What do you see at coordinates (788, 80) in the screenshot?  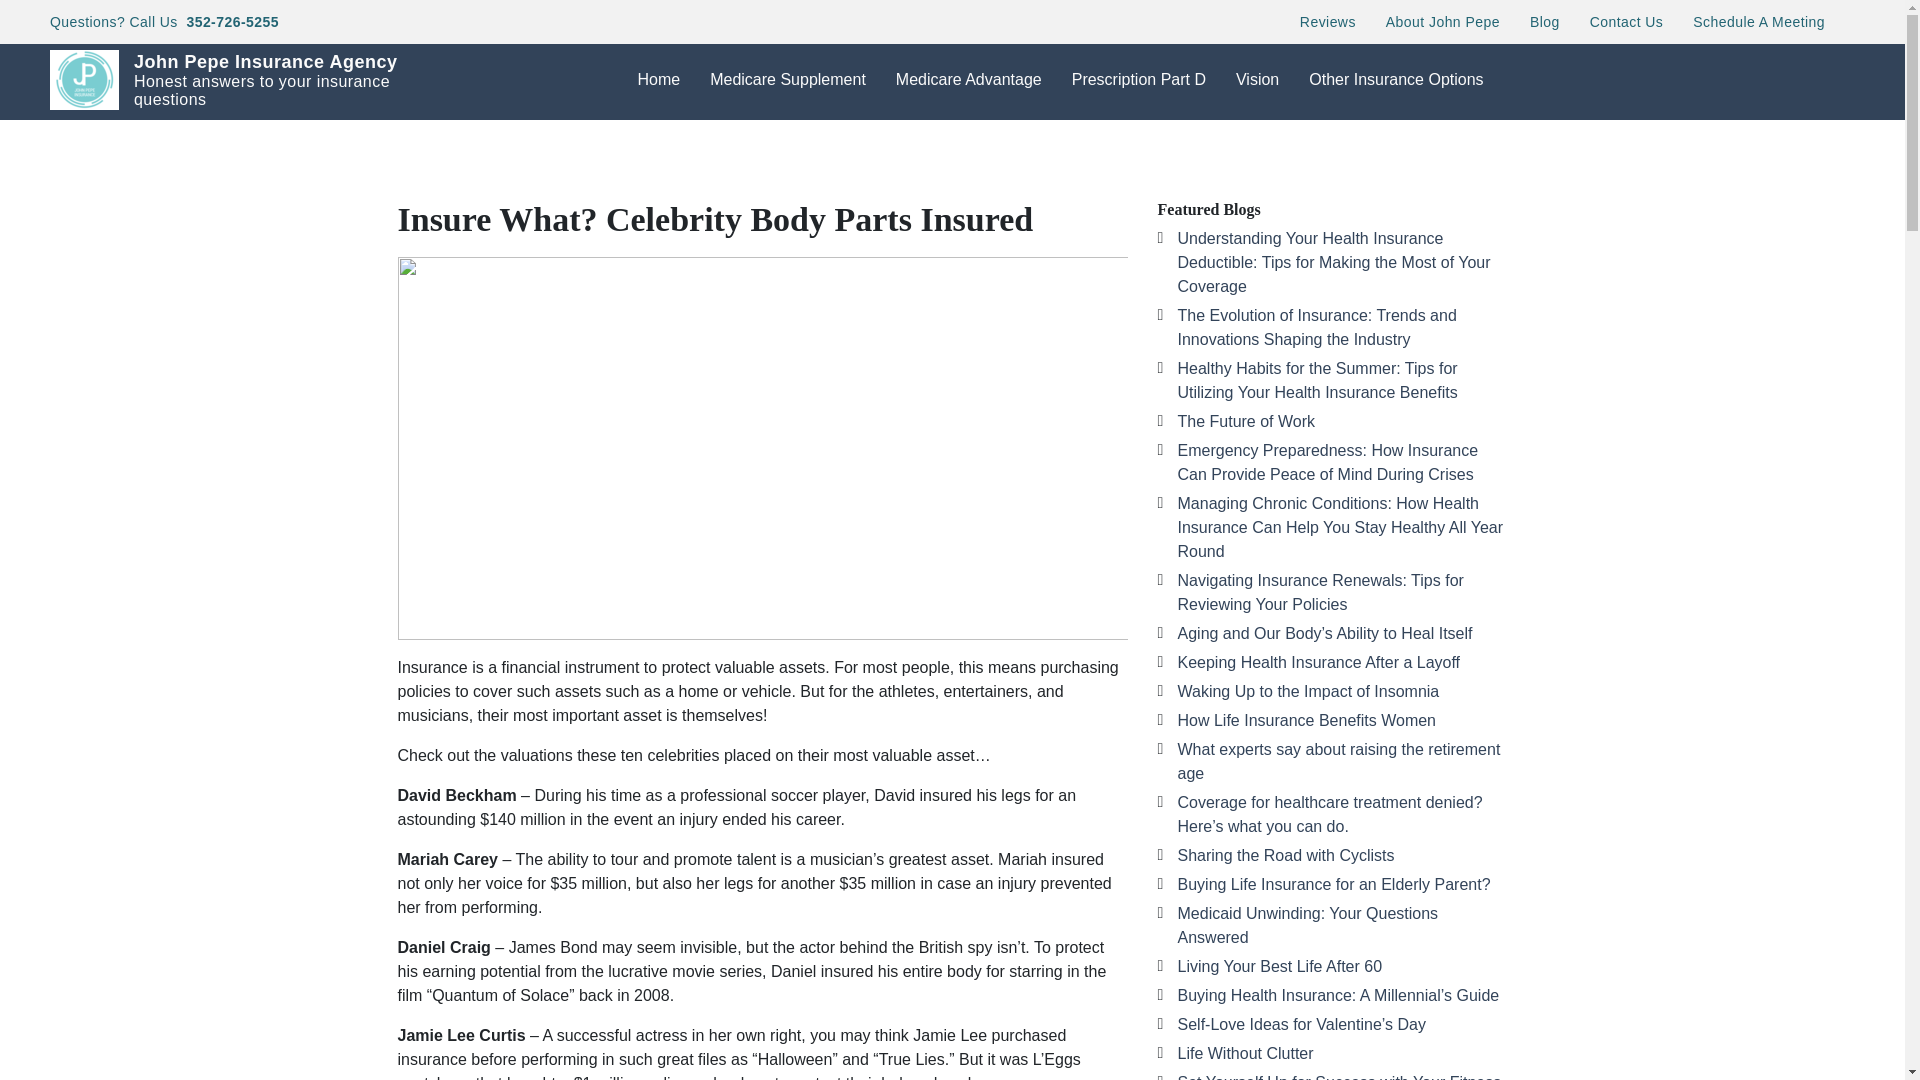 I see `Medicare Supplement` at bounding box center [788, 80].